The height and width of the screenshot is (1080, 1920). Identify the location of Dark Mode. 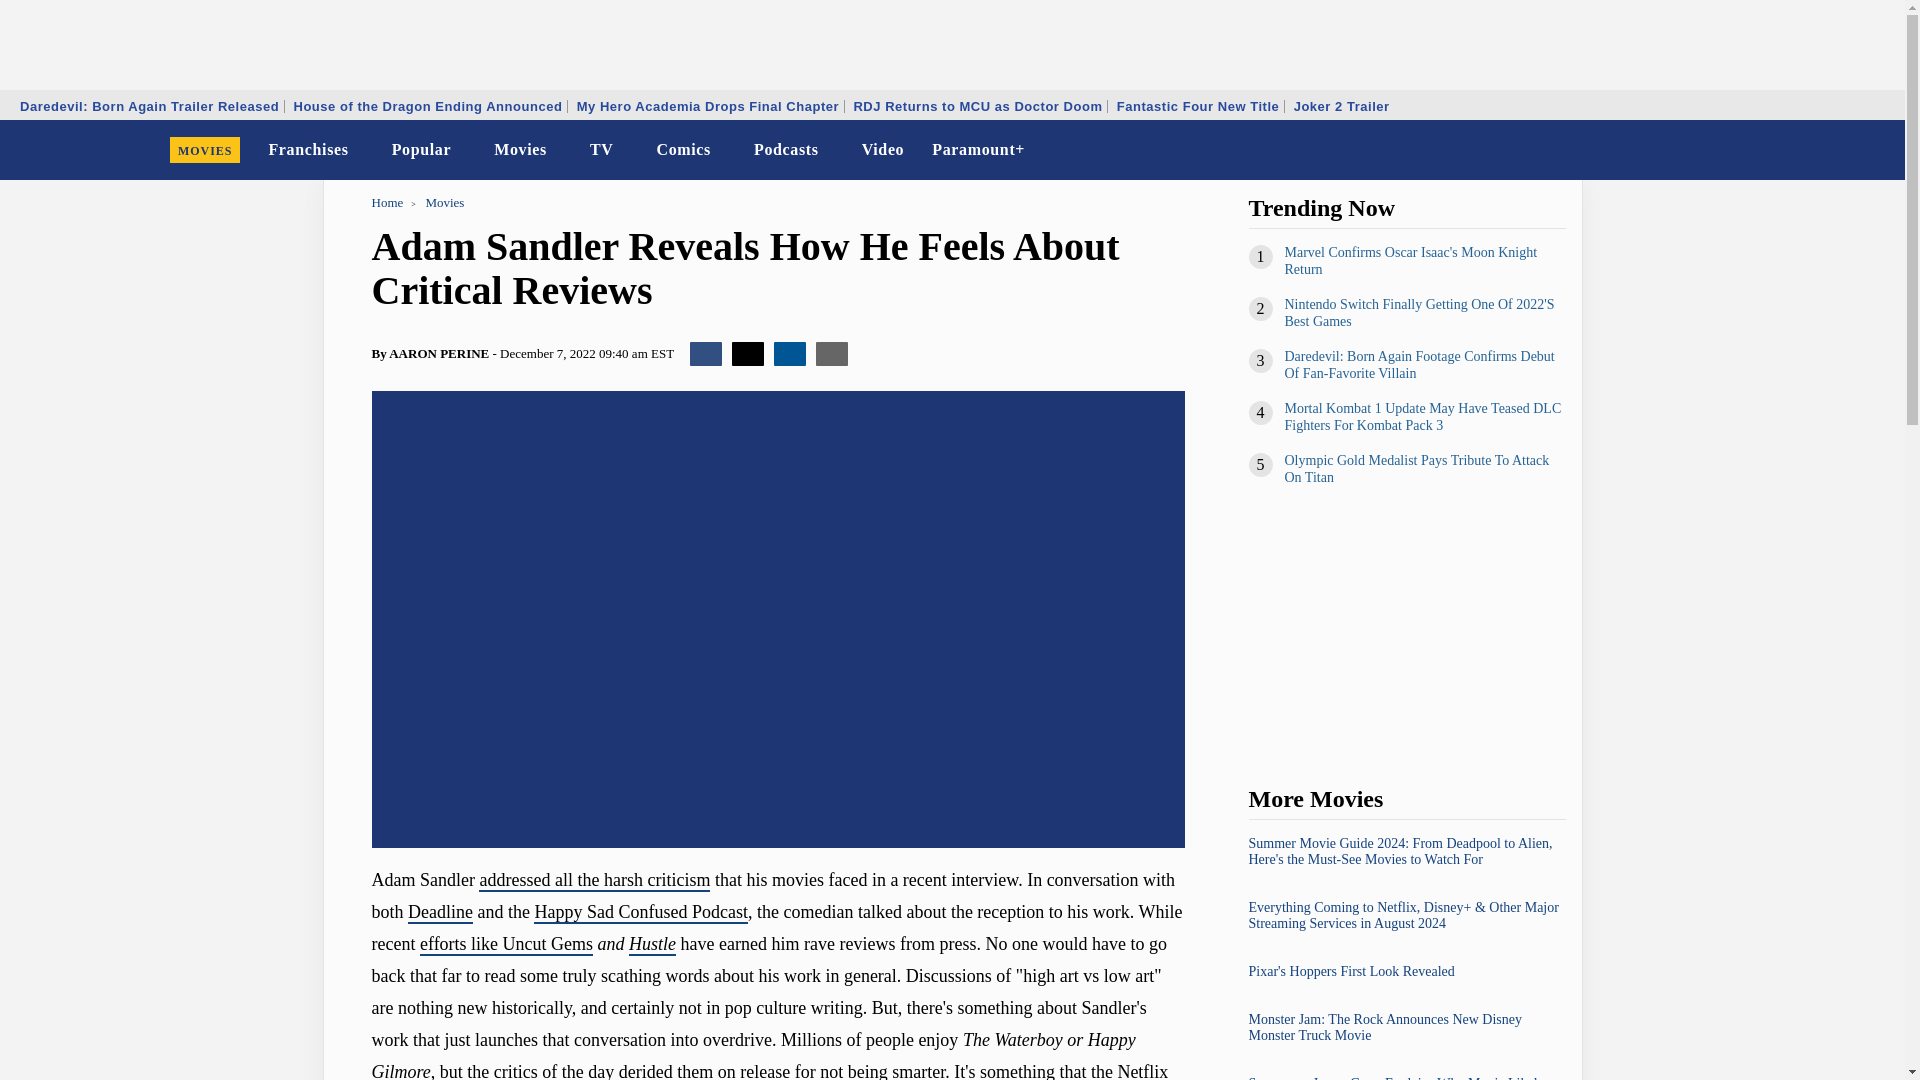
(1838, 150).